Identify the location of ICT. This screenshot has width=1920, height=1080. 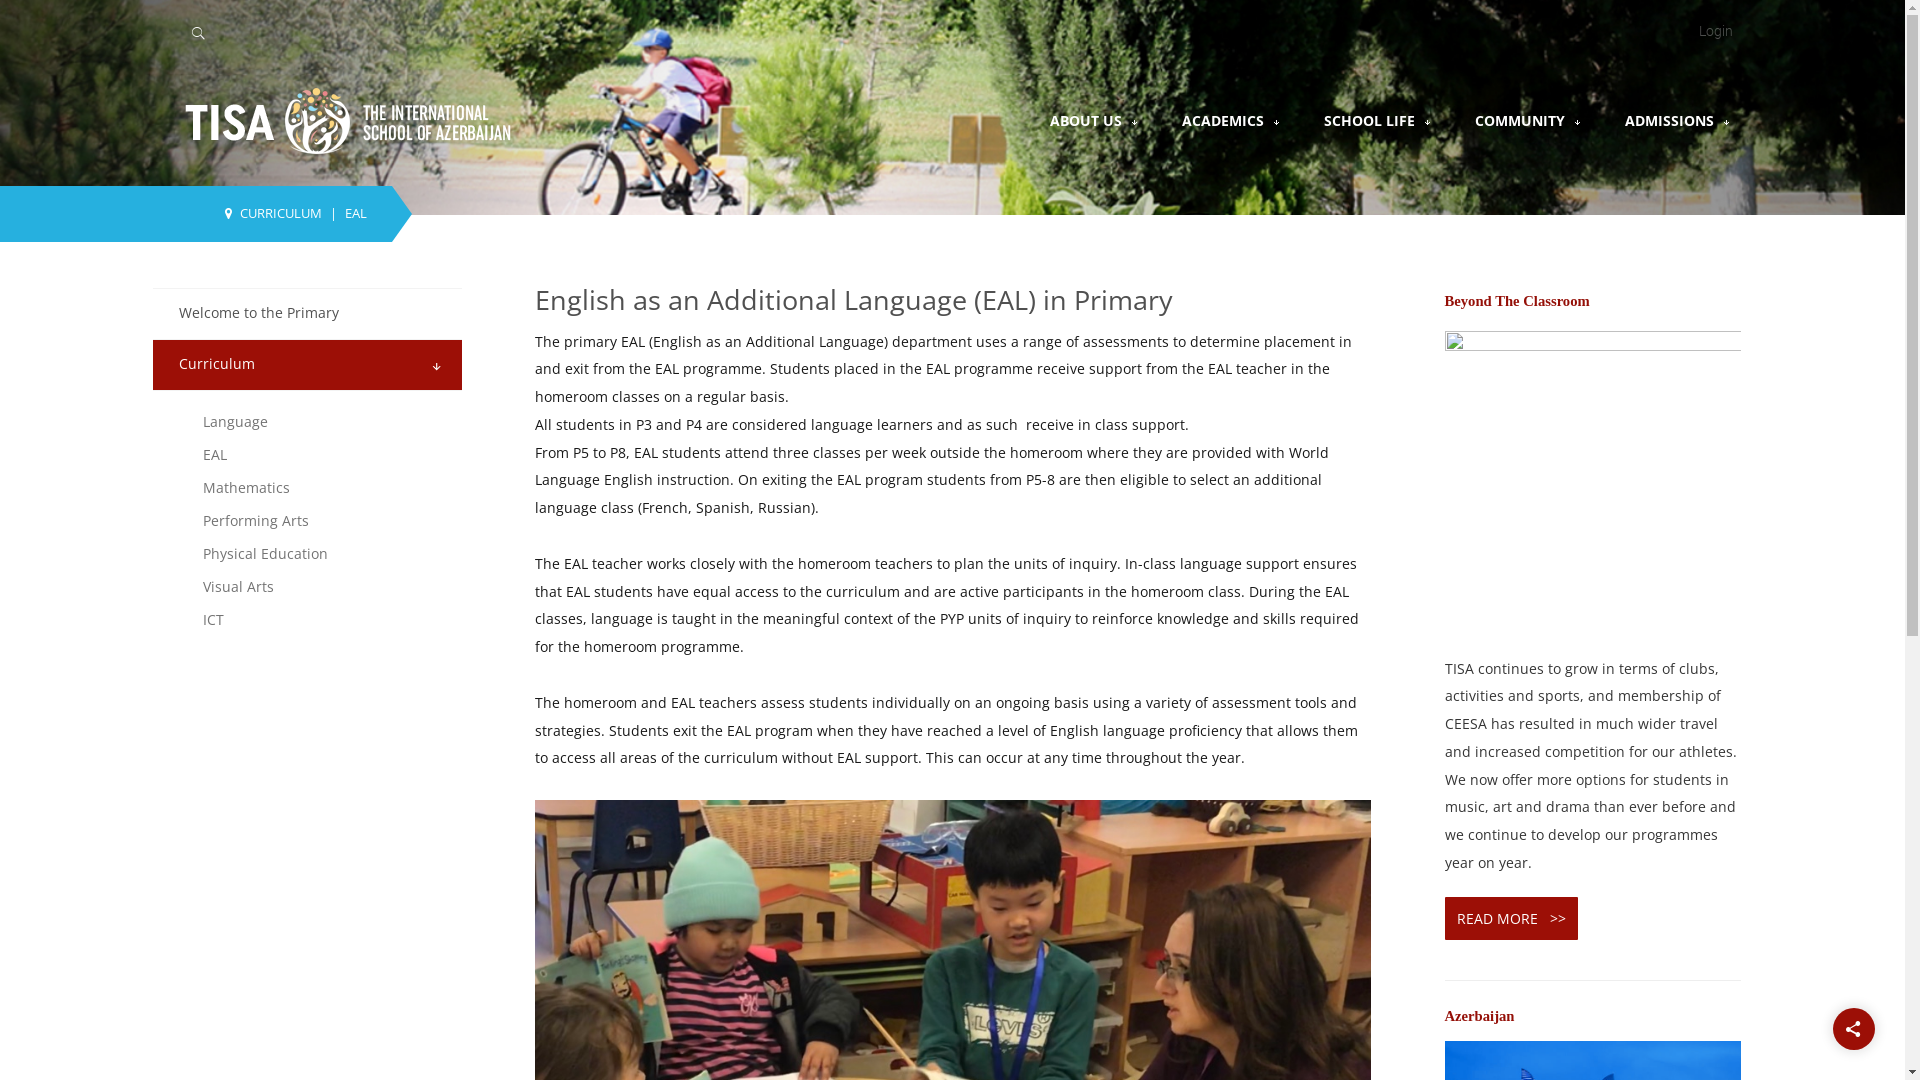
(324, 620).